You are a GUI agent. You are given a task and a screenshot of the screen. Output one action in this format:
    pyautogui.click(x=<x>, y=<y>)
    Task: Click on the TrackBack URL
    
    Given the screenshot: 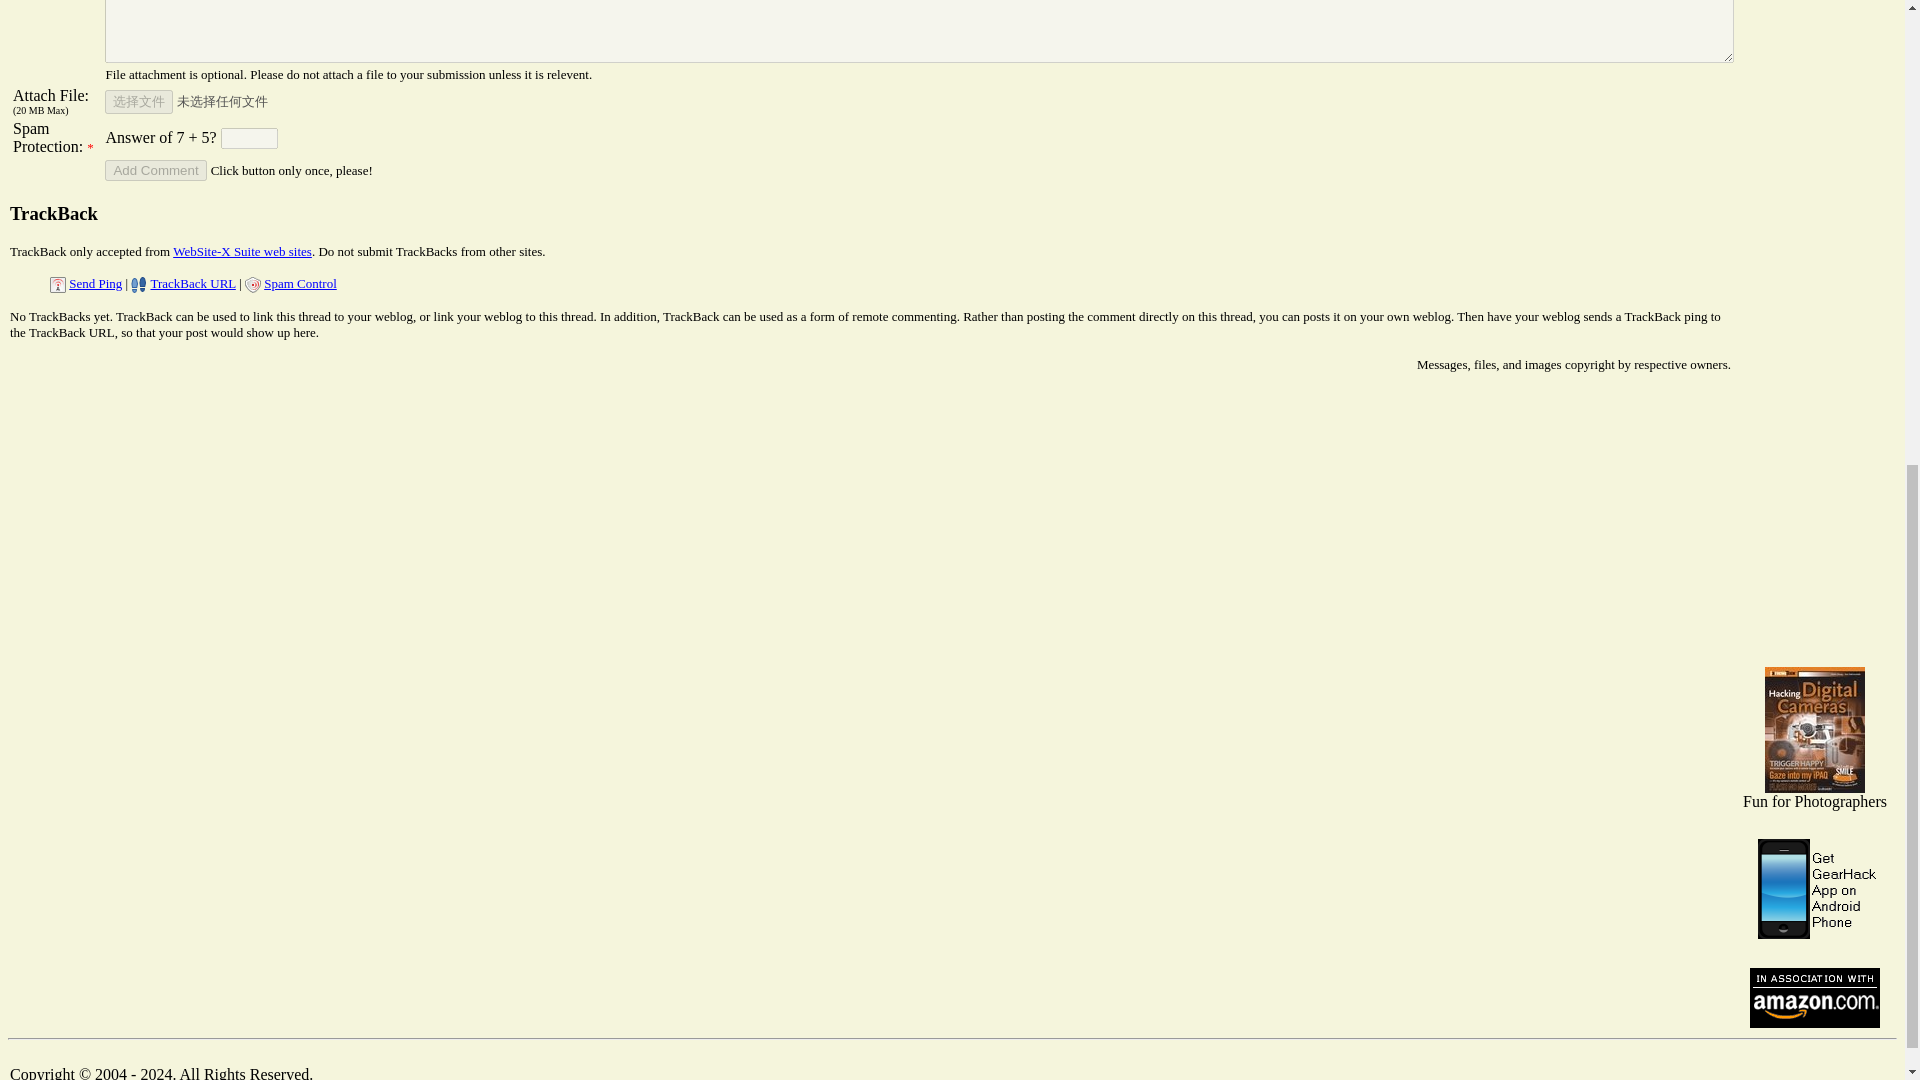 What is the action you would take?
    pyautogui.click(x=192, y=283)
    